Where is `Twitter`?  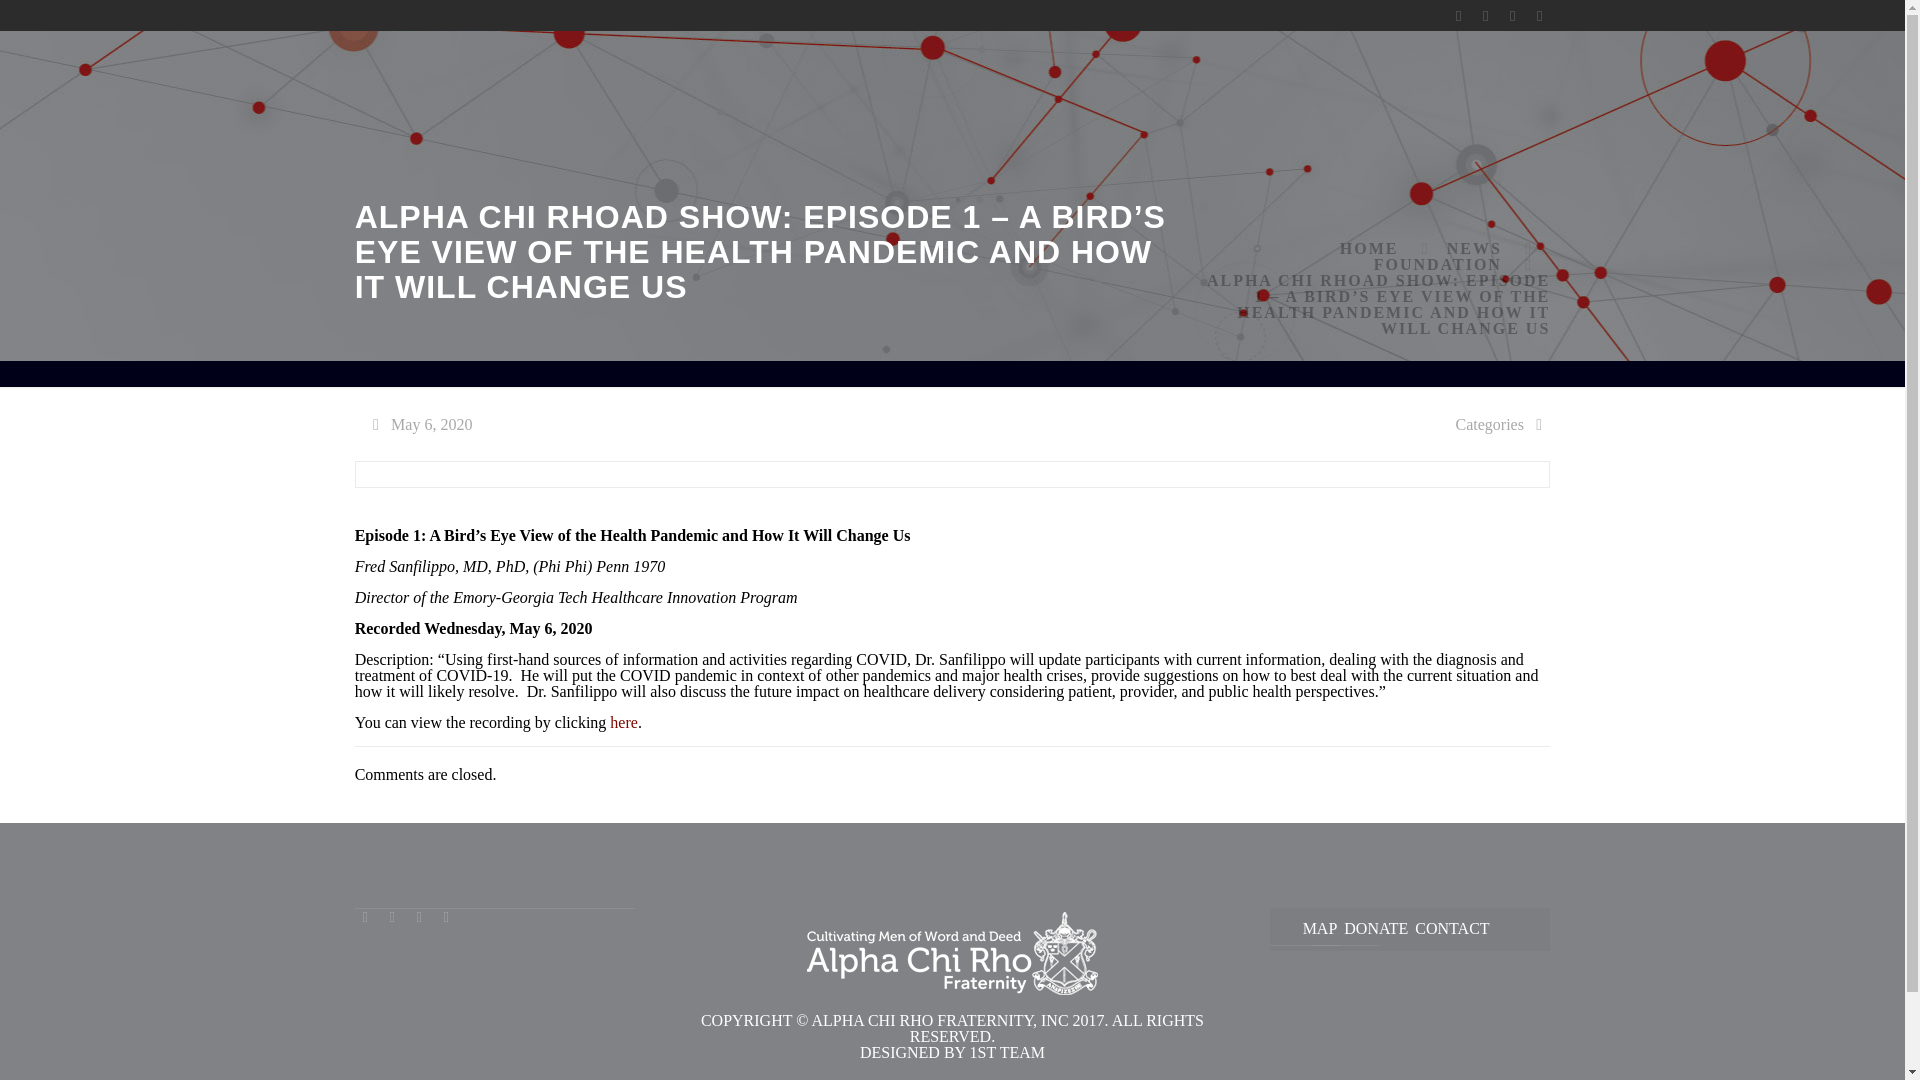
Twitter is located at coordinates (392, 916).